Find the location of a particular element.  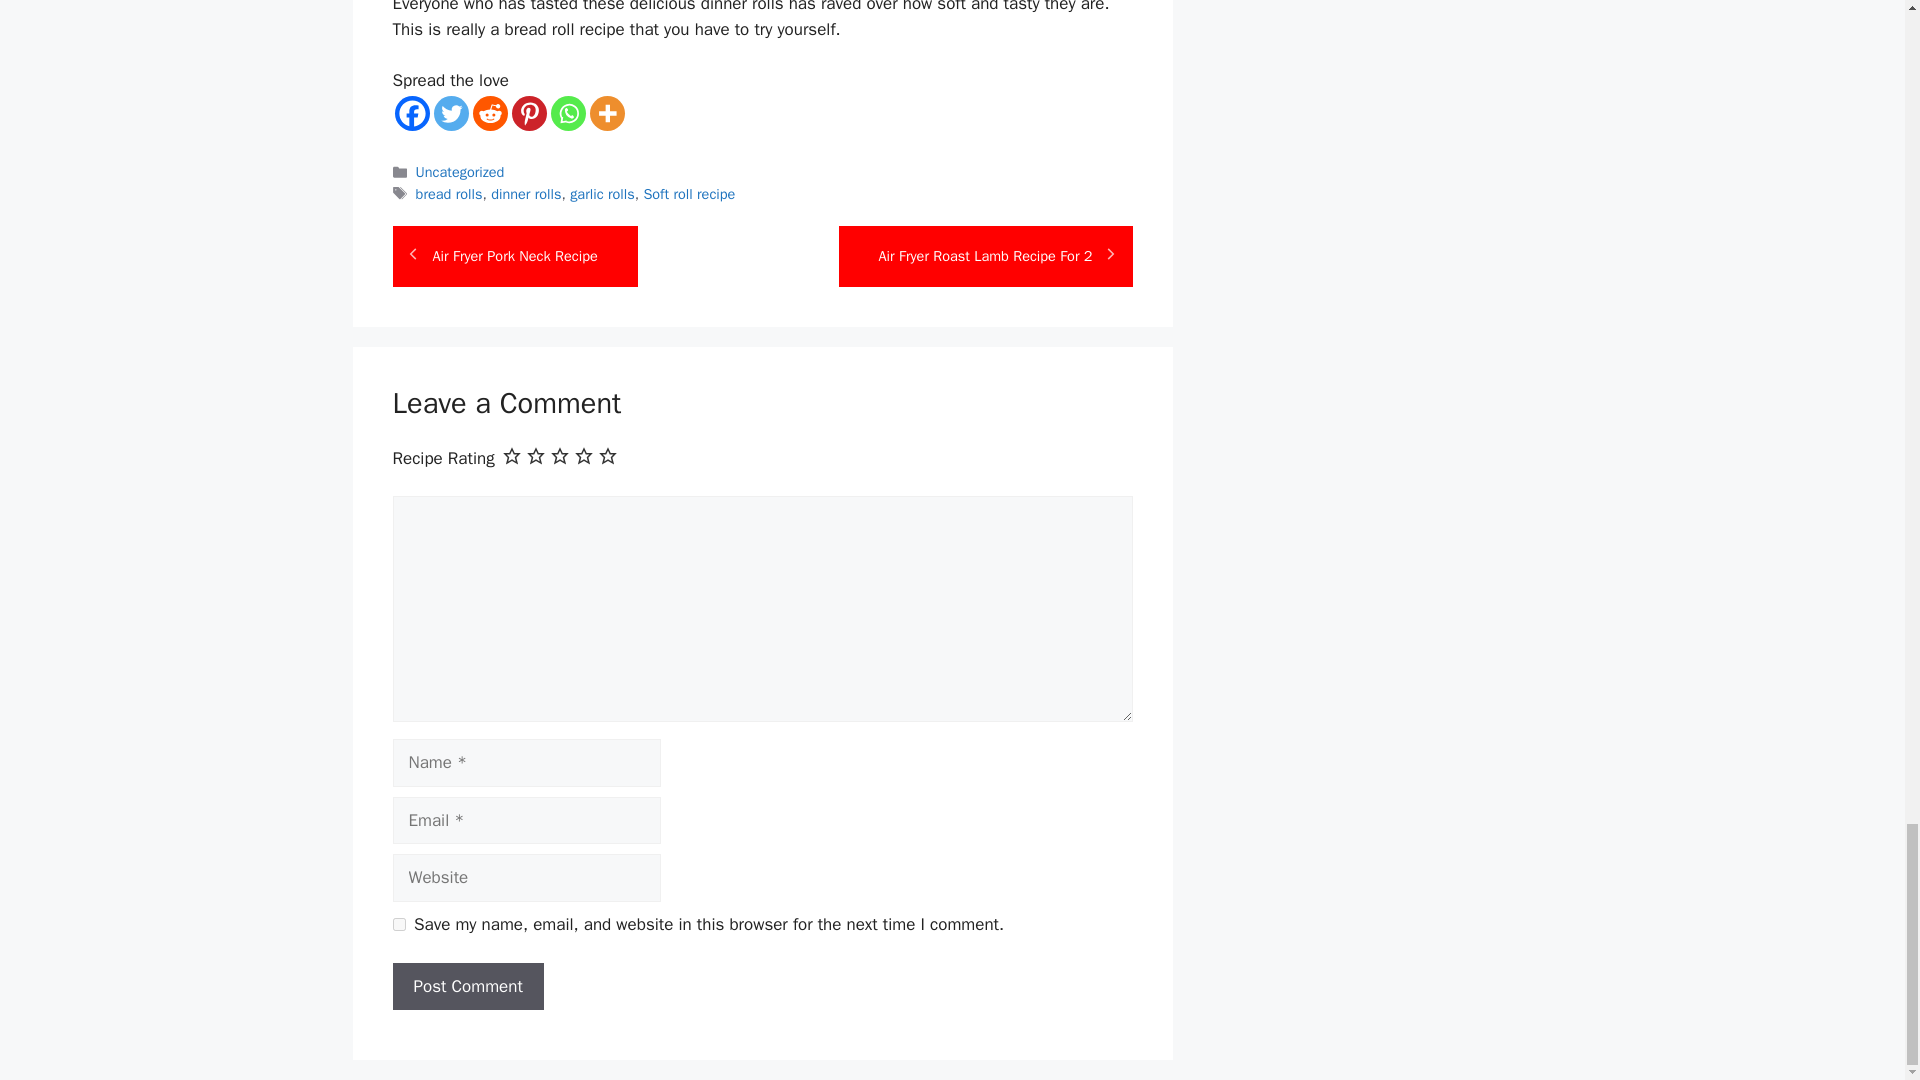

garlic rolls is located at coordinates (602, 194).